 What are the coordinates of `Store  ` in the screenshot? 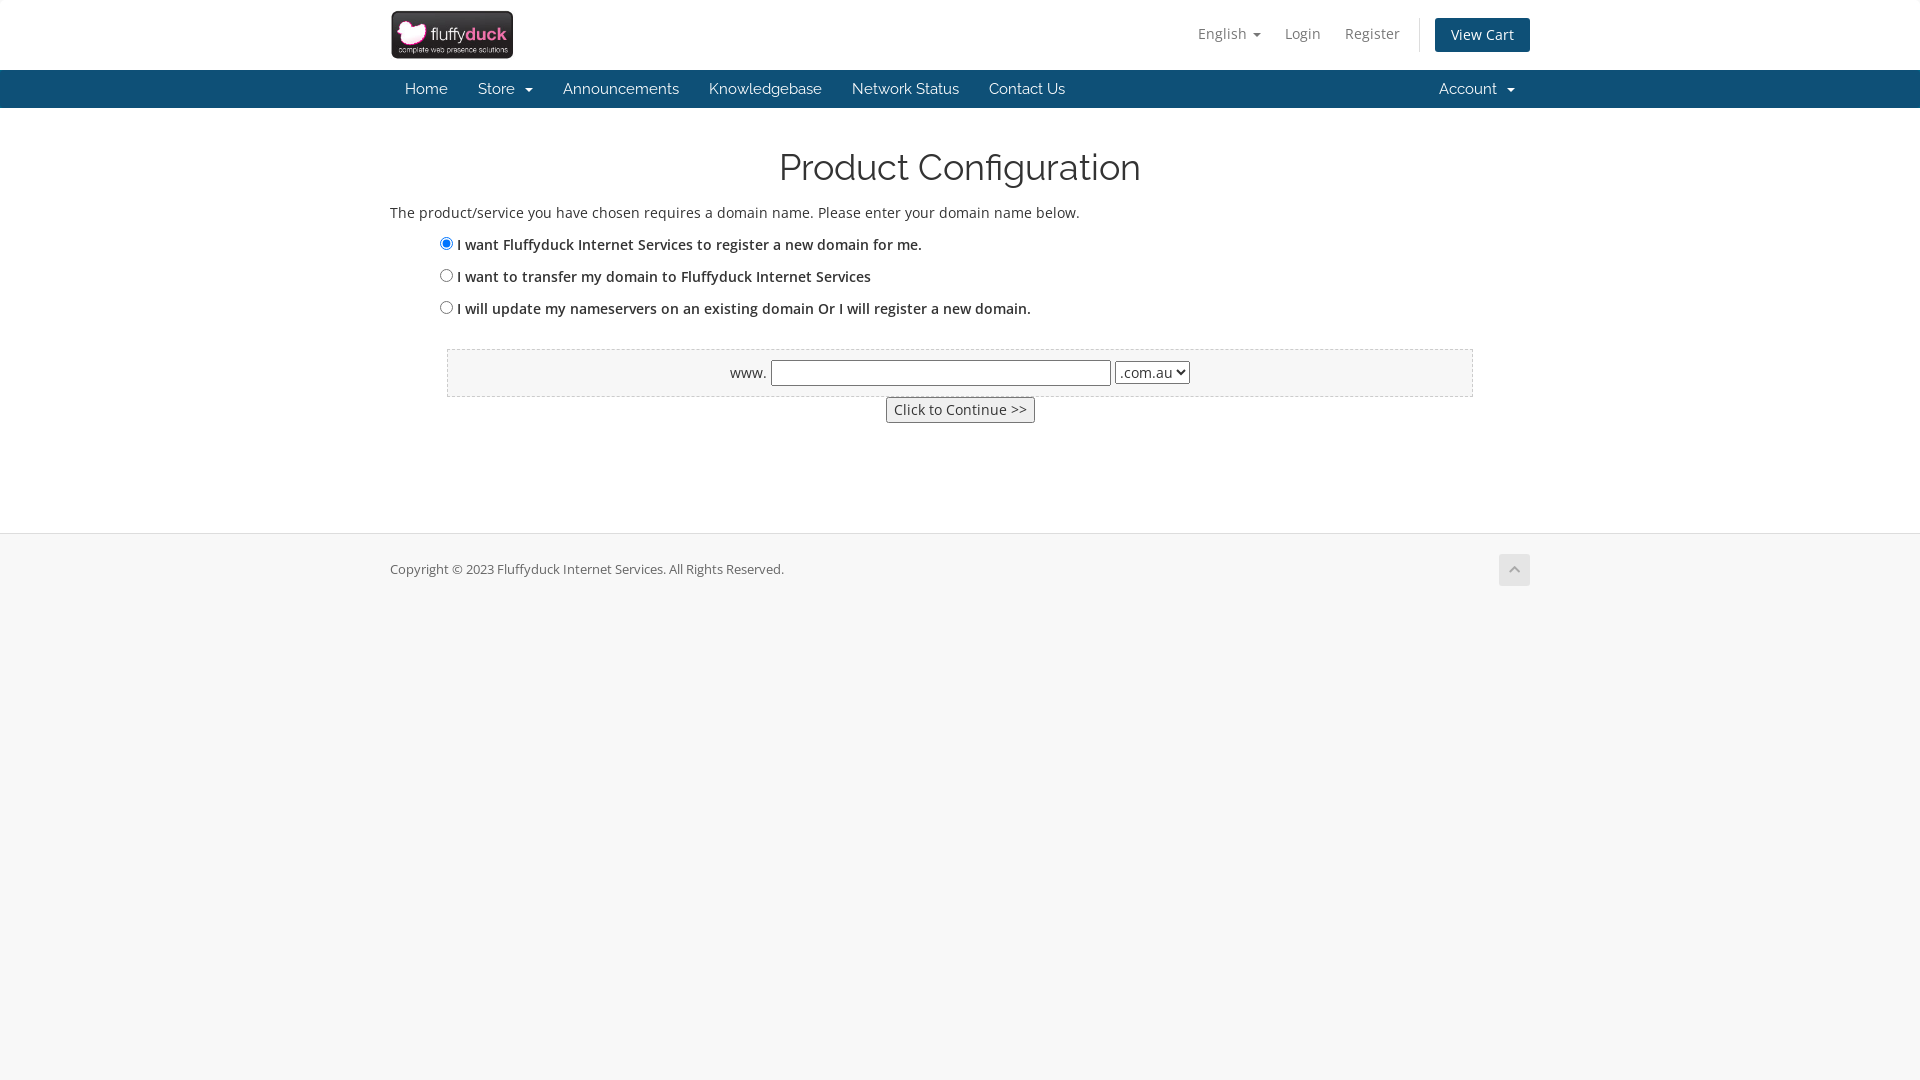 It's located at (506, 89).